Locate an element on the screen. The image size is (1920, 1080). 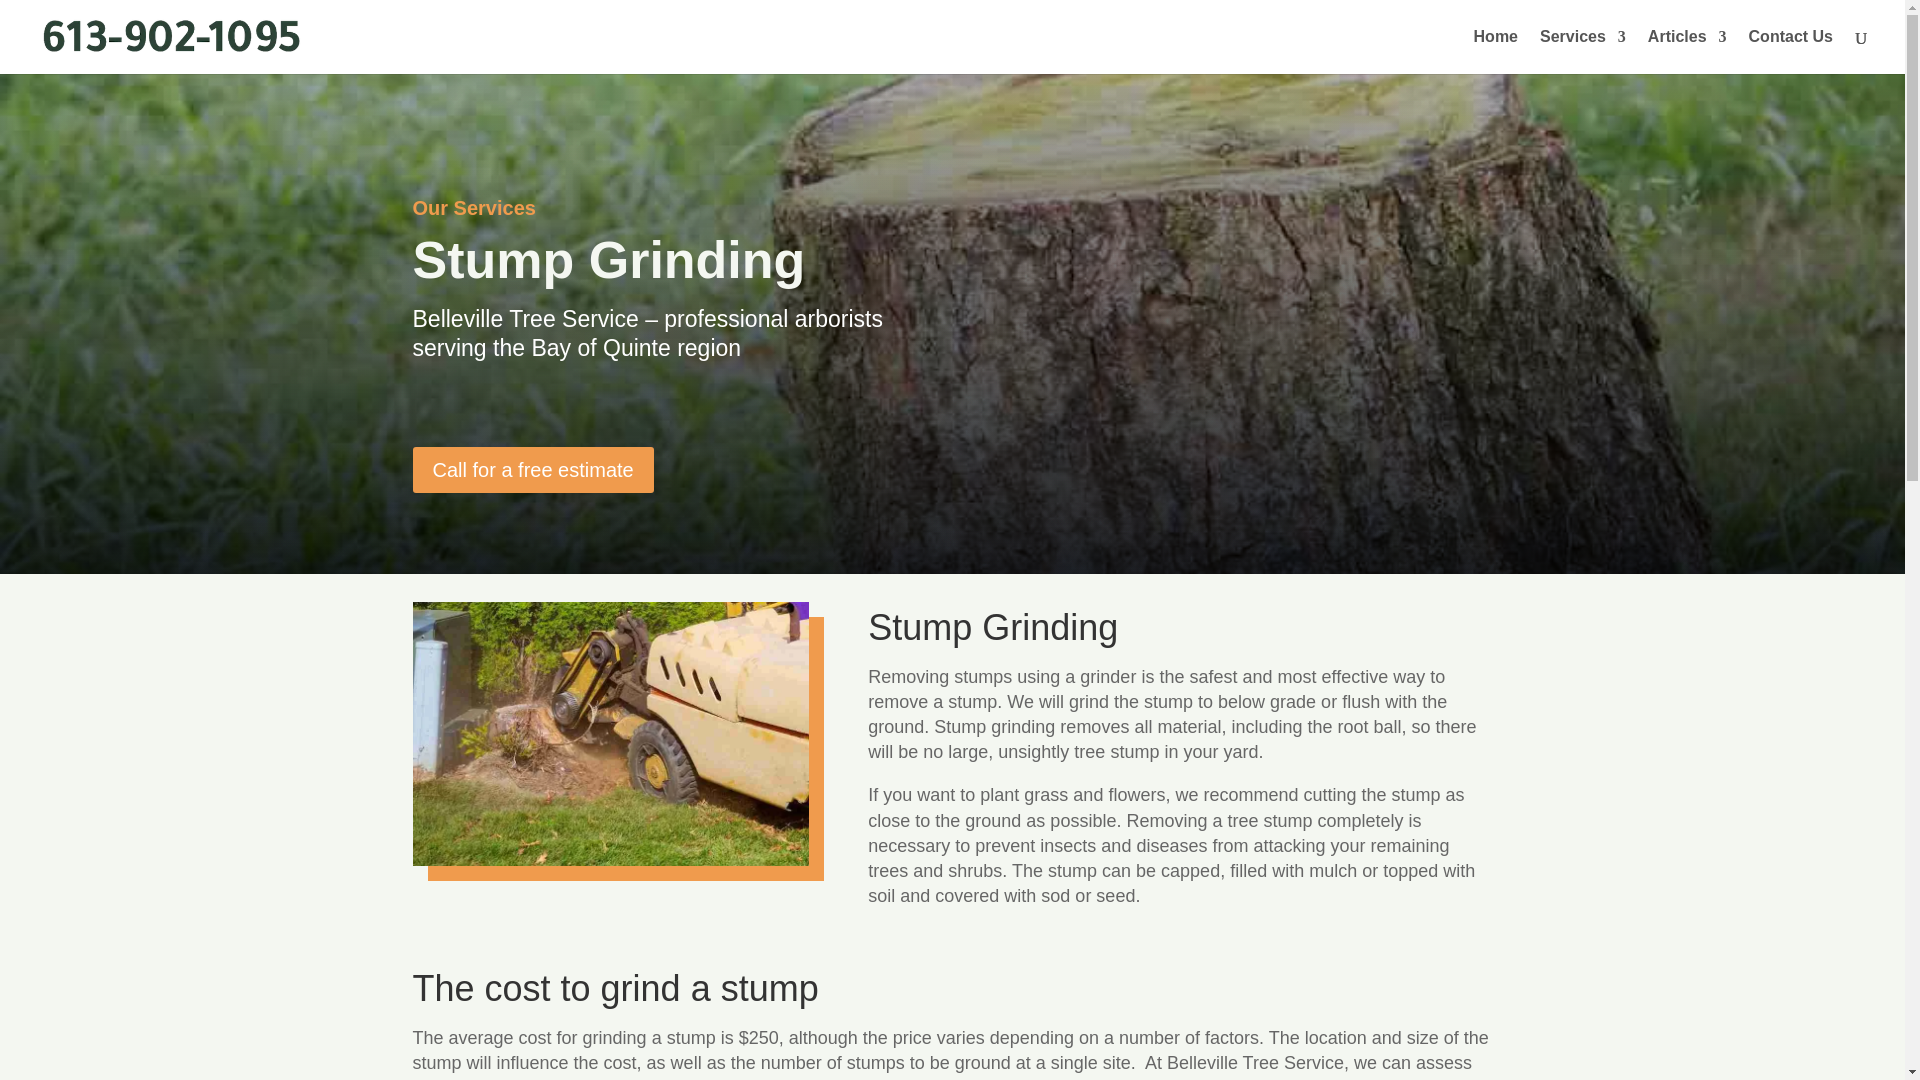
Articles is located at coordinates (1686, 52).